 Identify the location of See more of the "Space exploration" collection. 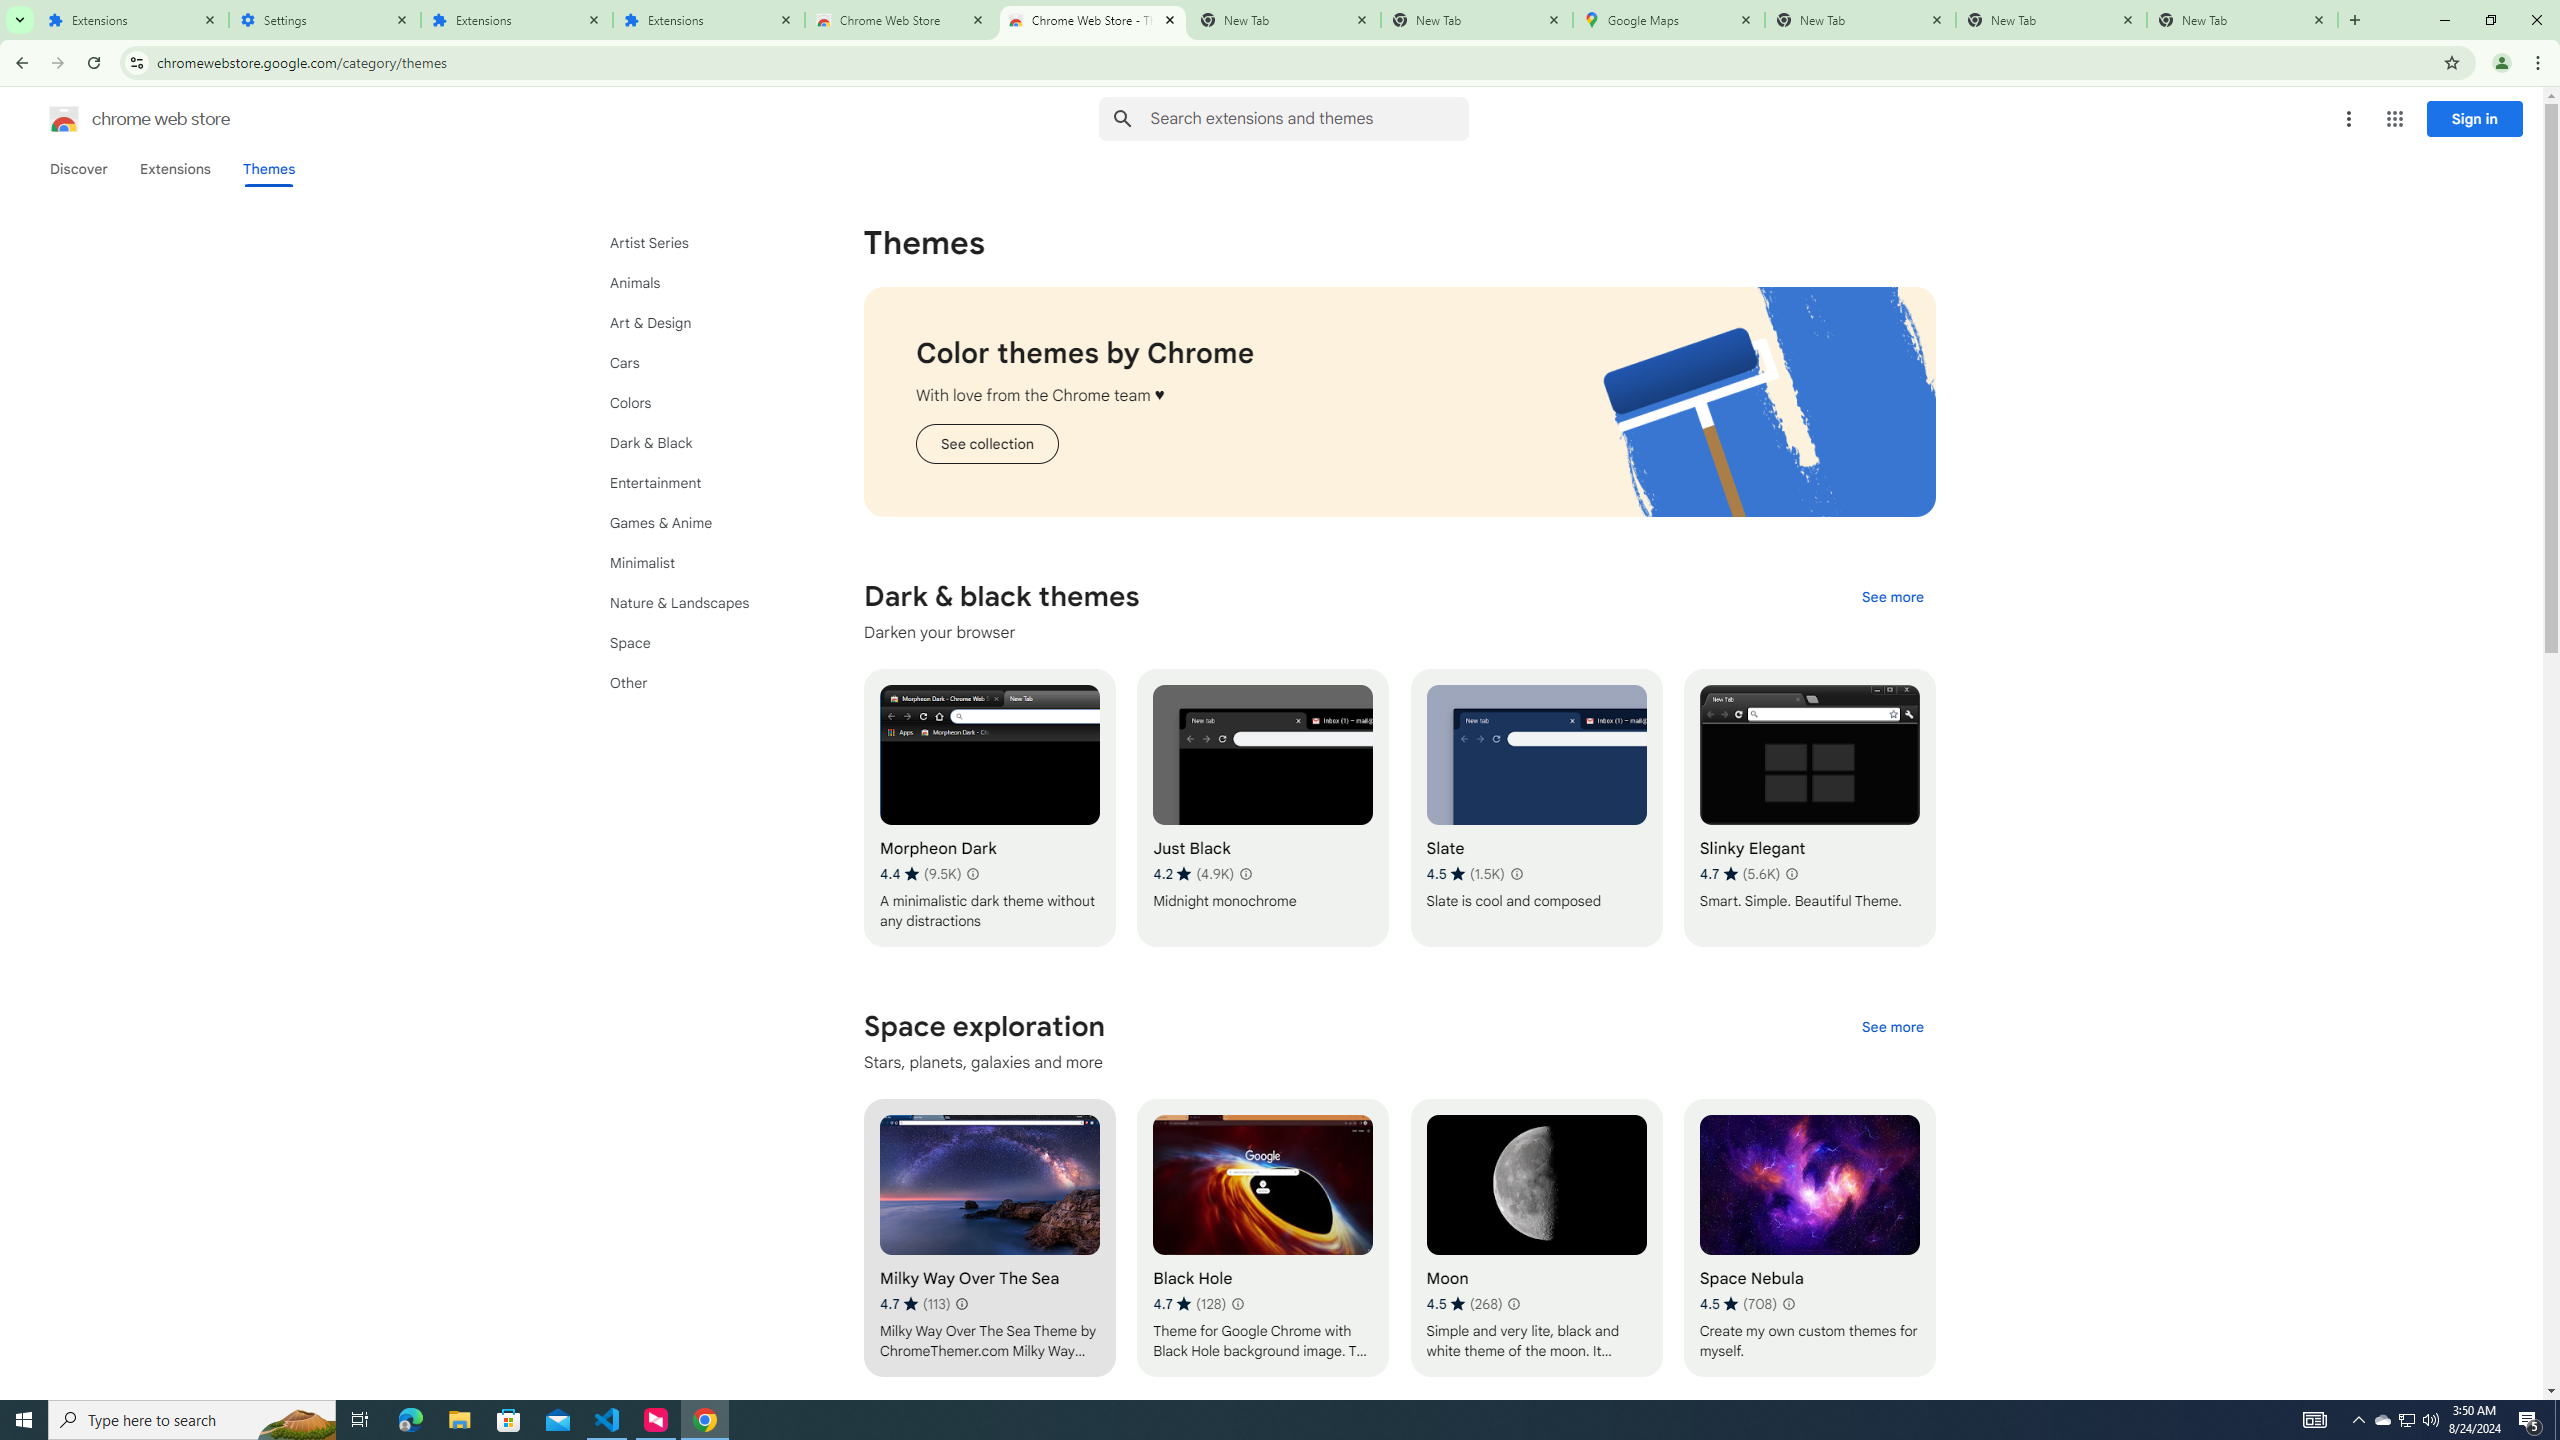
(1892, 1027).